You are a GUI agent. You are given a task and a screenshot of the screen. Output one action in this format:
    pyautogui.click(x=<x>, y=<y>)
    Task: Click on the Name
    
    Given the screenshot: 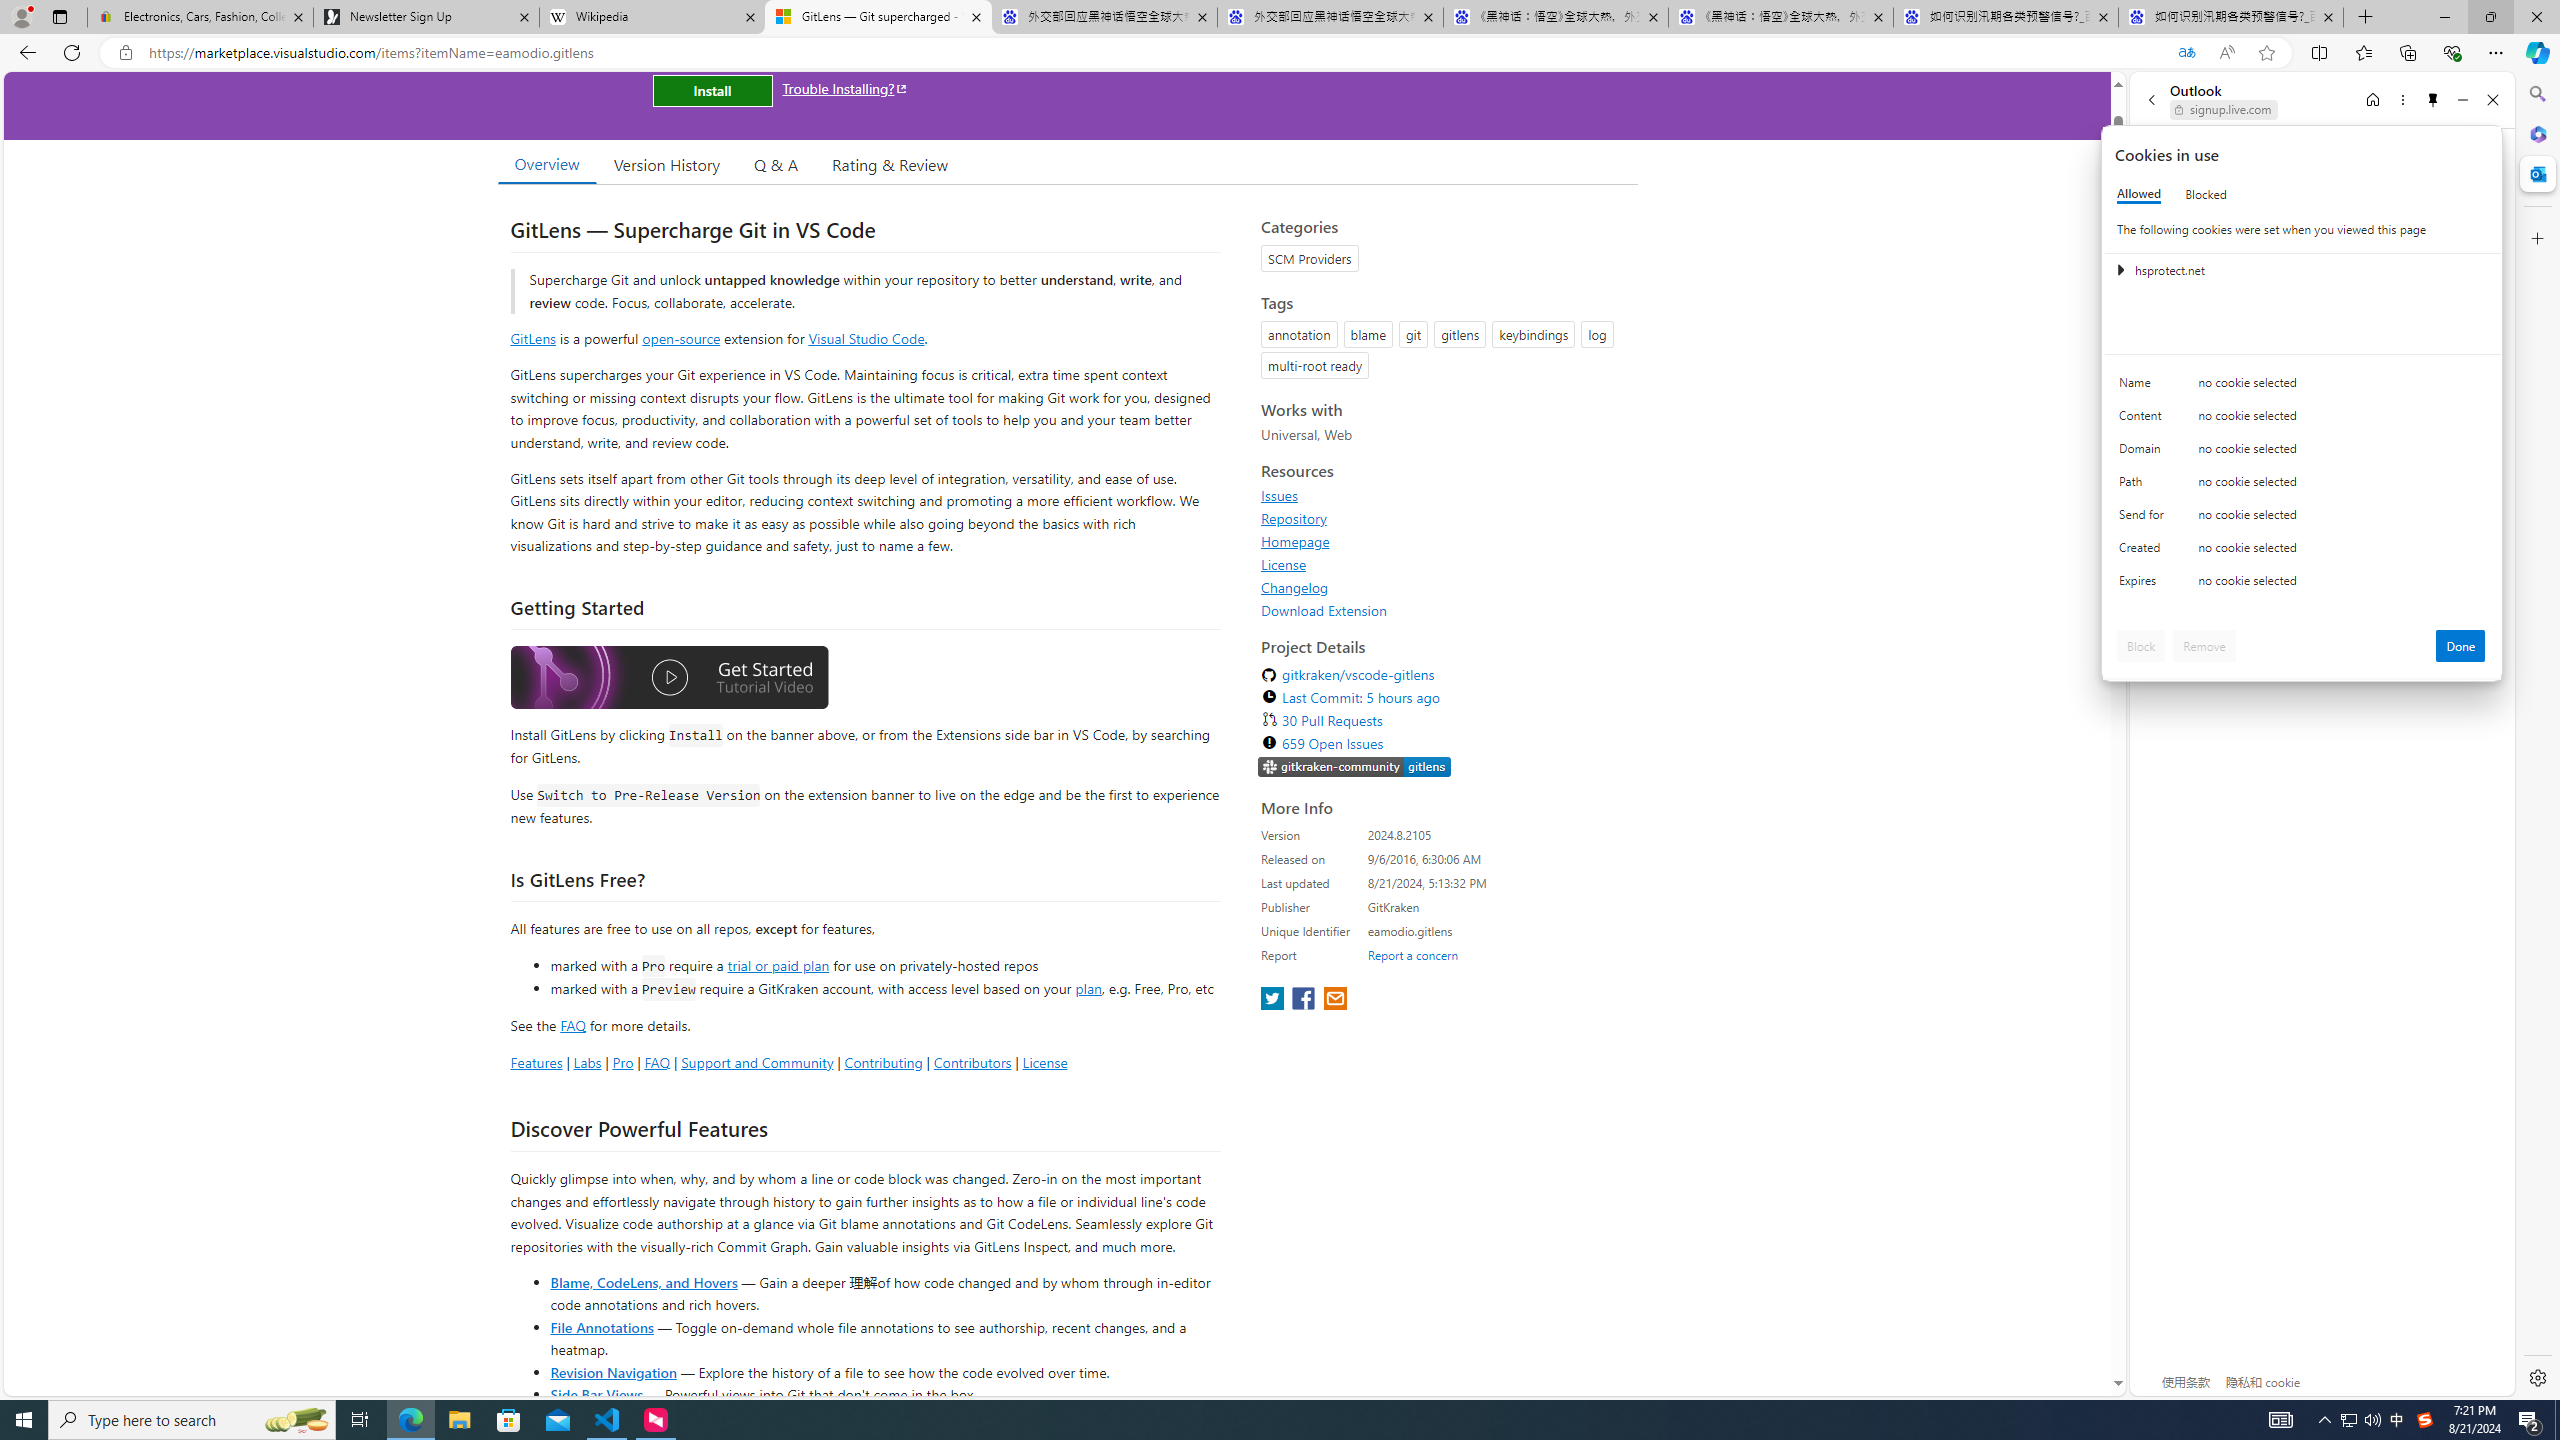 What is the action you would take?
    pyautogui.click(x=2145, y=387)
    